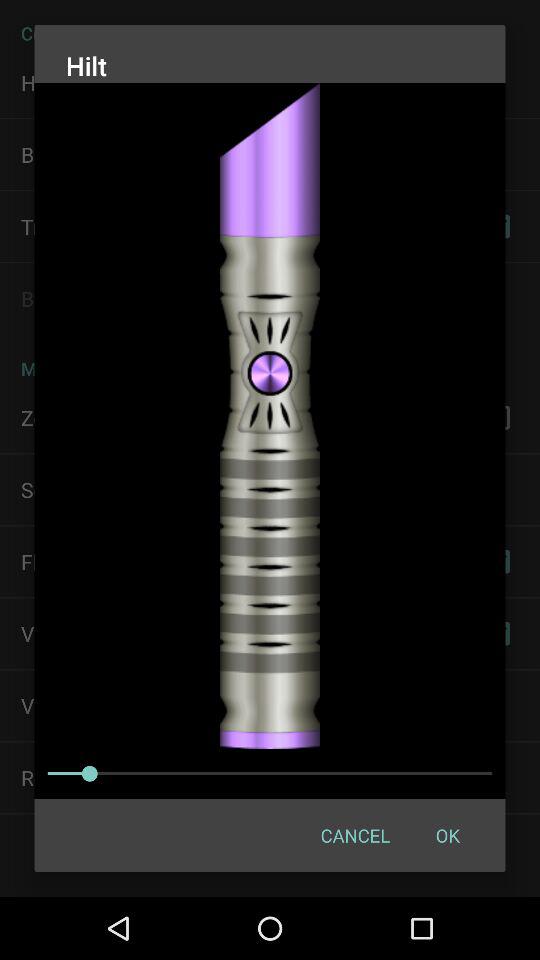  Describe the element at coordinates (447, 834) in the screenshot. I see `turn off button next to cancel icon` at that location.